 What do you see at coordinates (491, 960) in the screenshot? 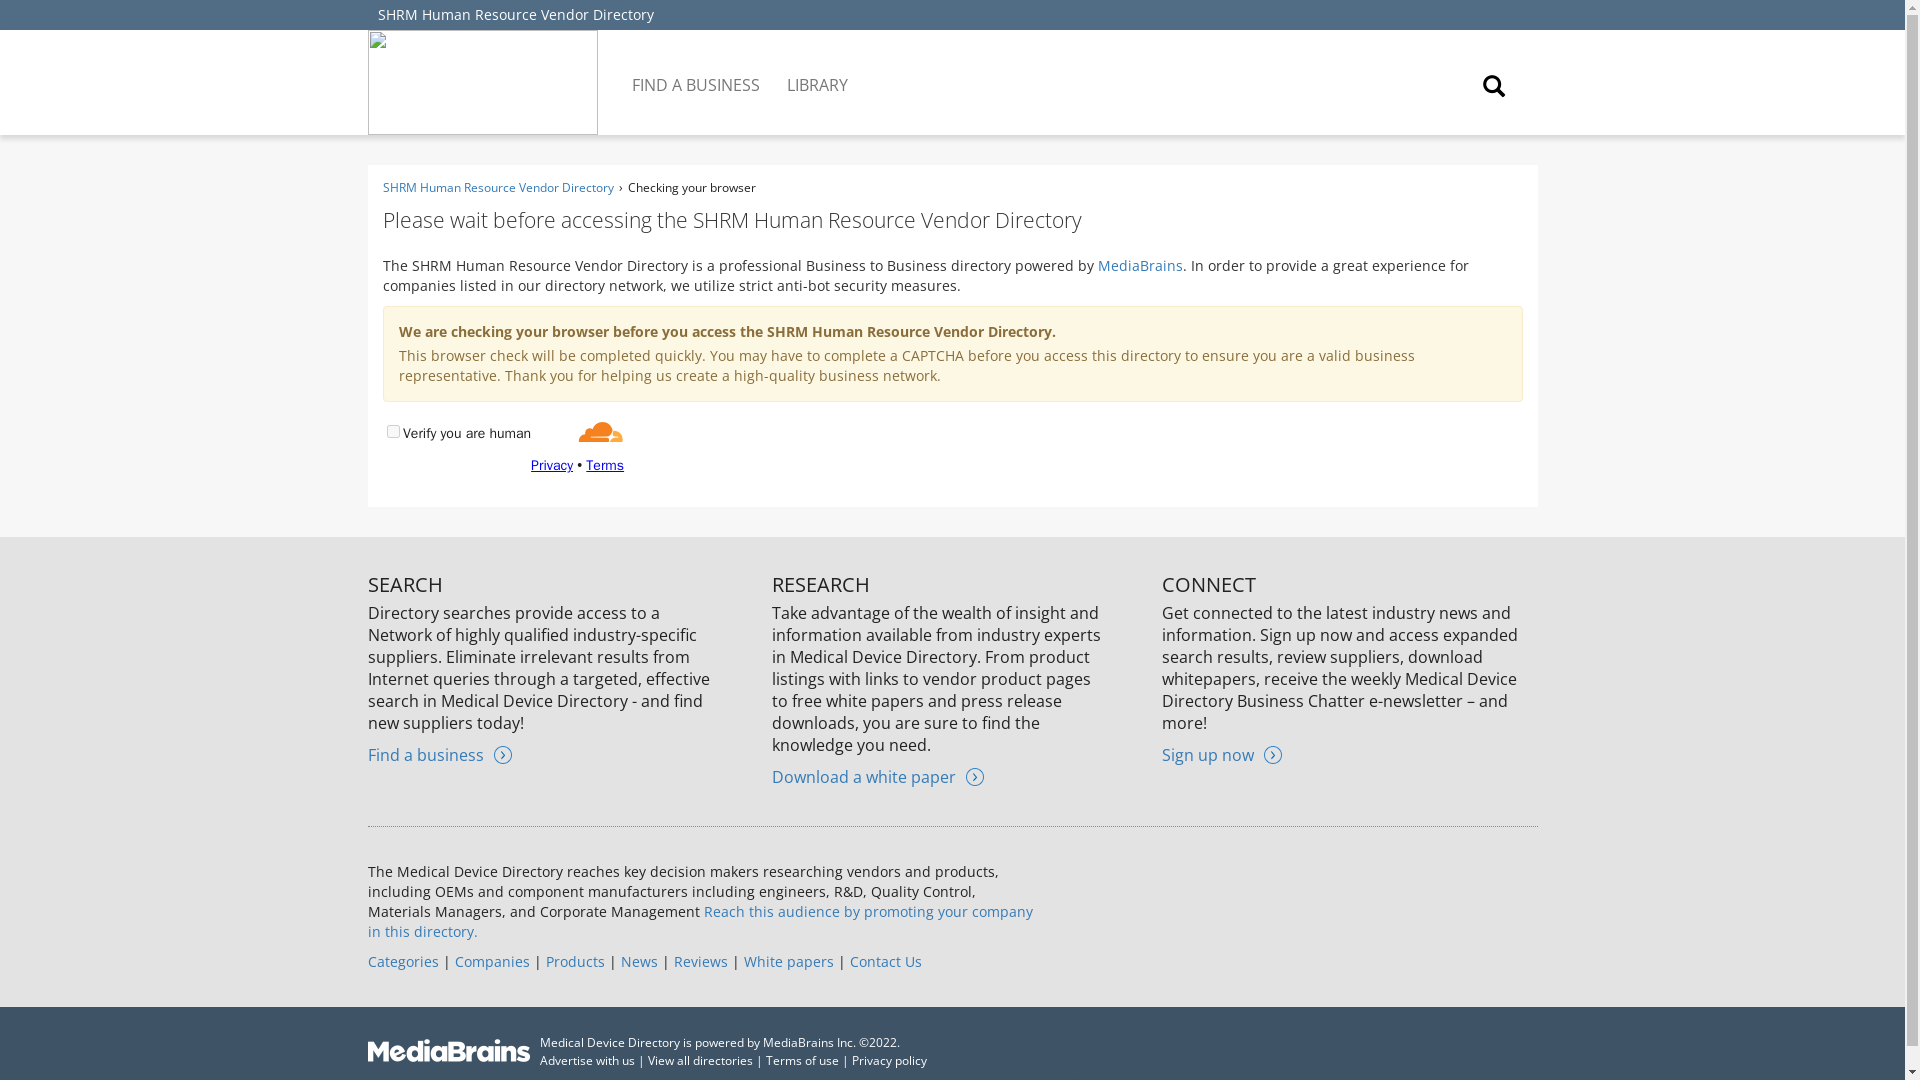
I see `Companies` at bounding box center [491, 960].